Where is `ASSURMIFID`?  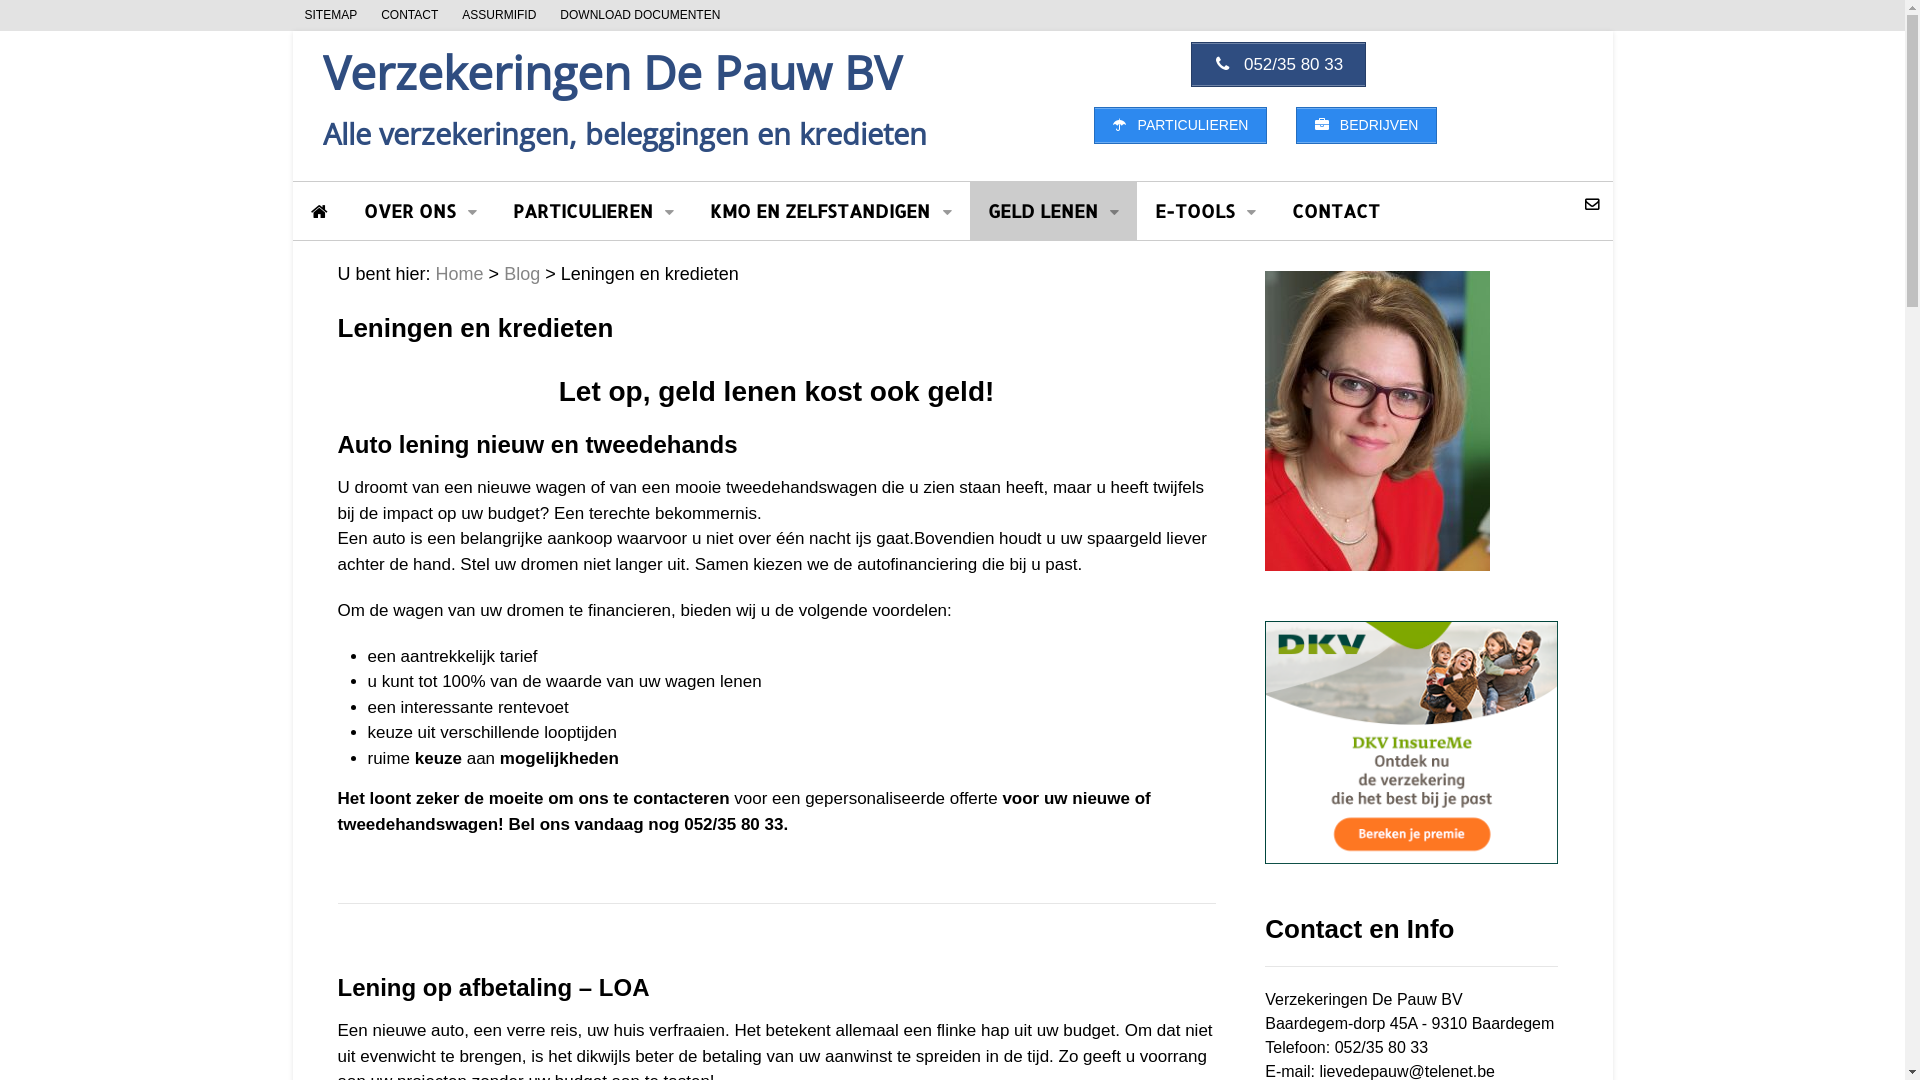
ASSURMIFID is located at coordinates (499, 16).